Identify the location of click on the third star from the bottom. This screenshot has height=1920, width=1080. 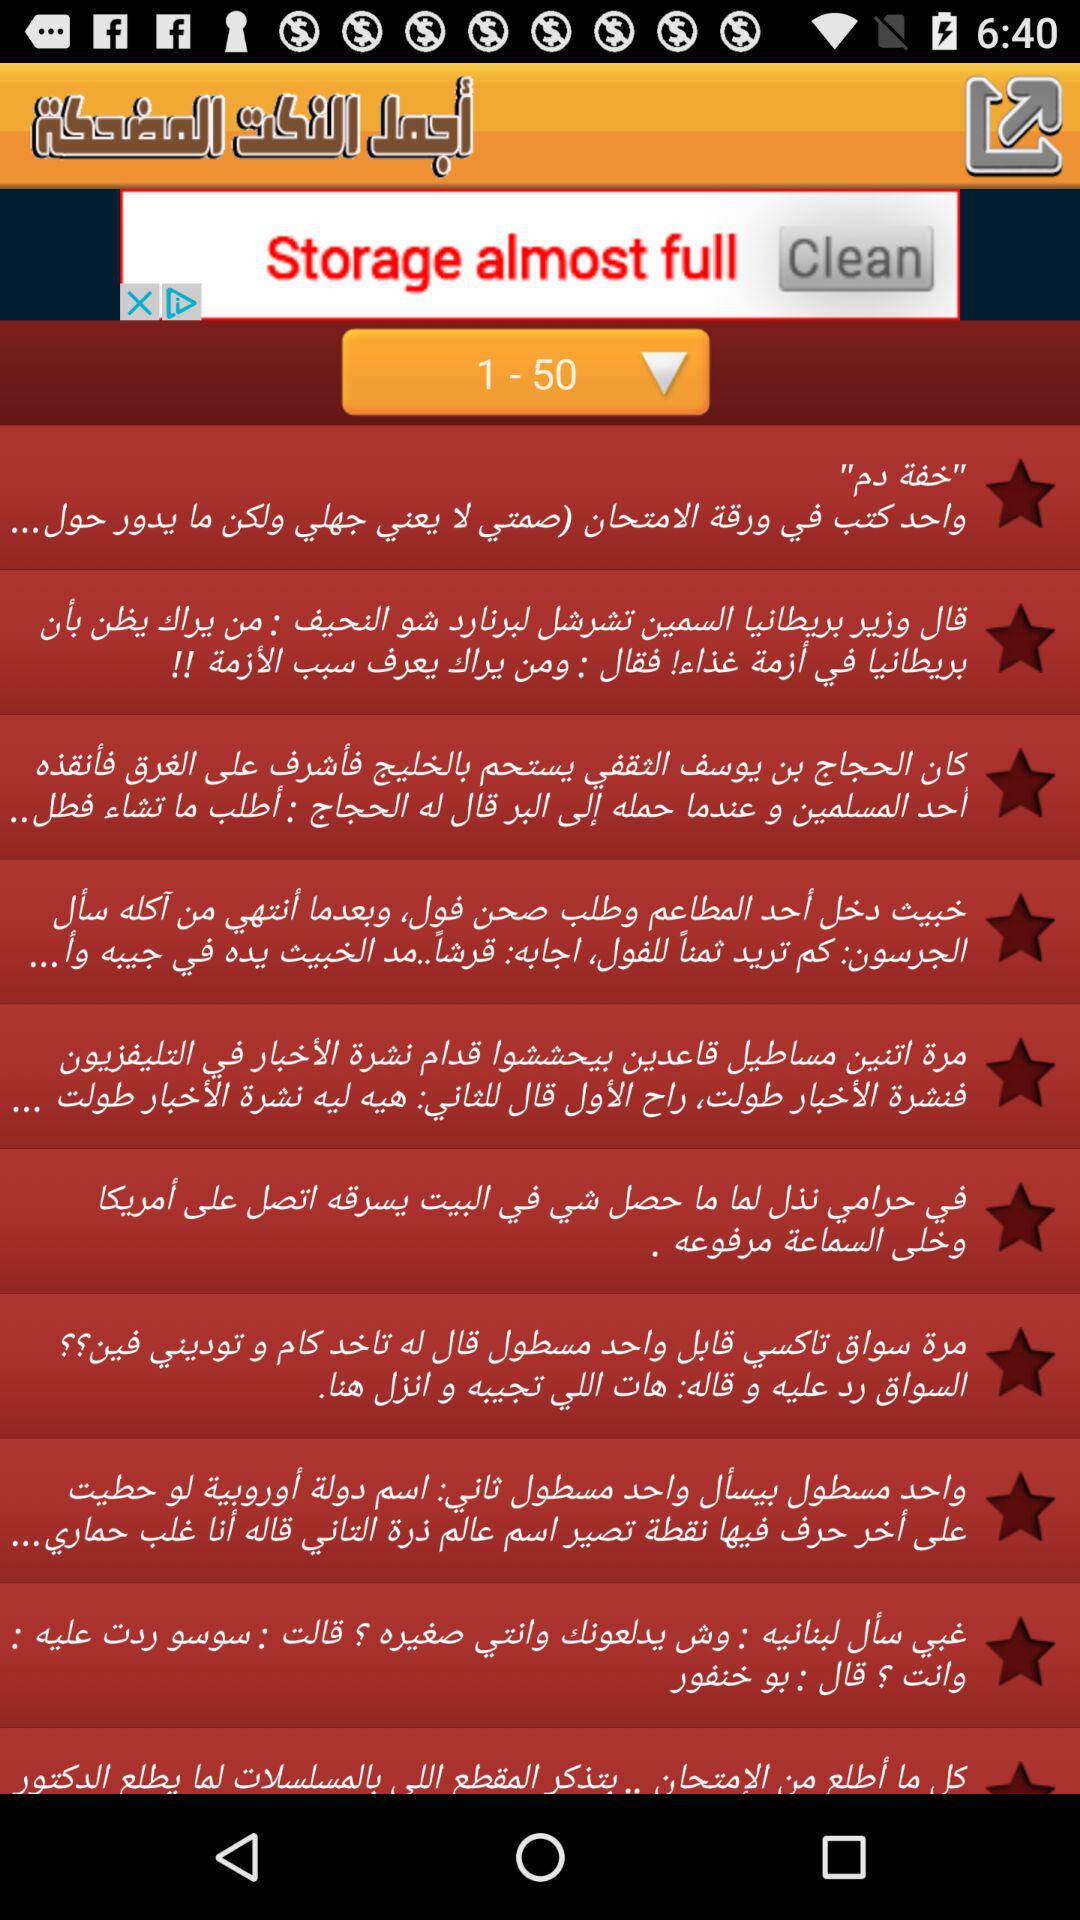
(1033, 1506).